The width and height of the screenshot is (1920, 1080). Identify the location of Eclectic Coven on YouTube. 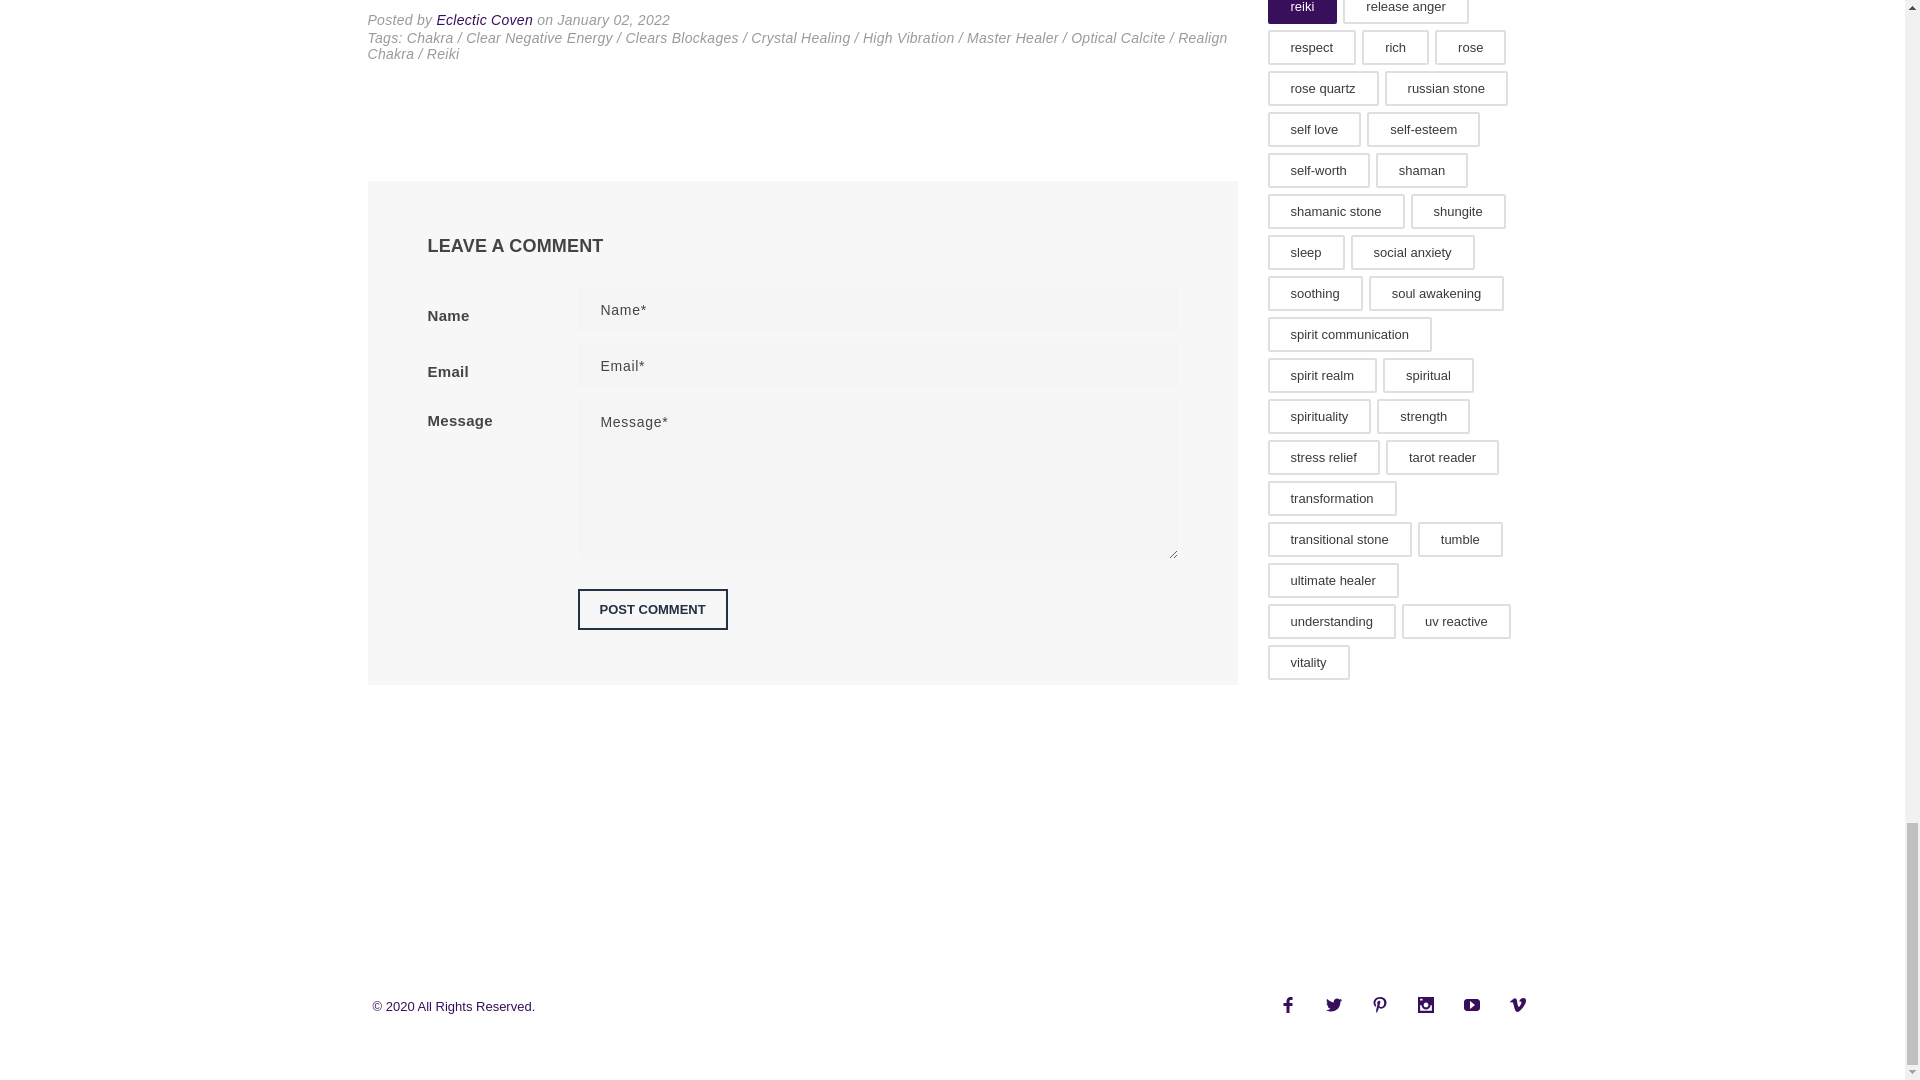
(1472, 1004).